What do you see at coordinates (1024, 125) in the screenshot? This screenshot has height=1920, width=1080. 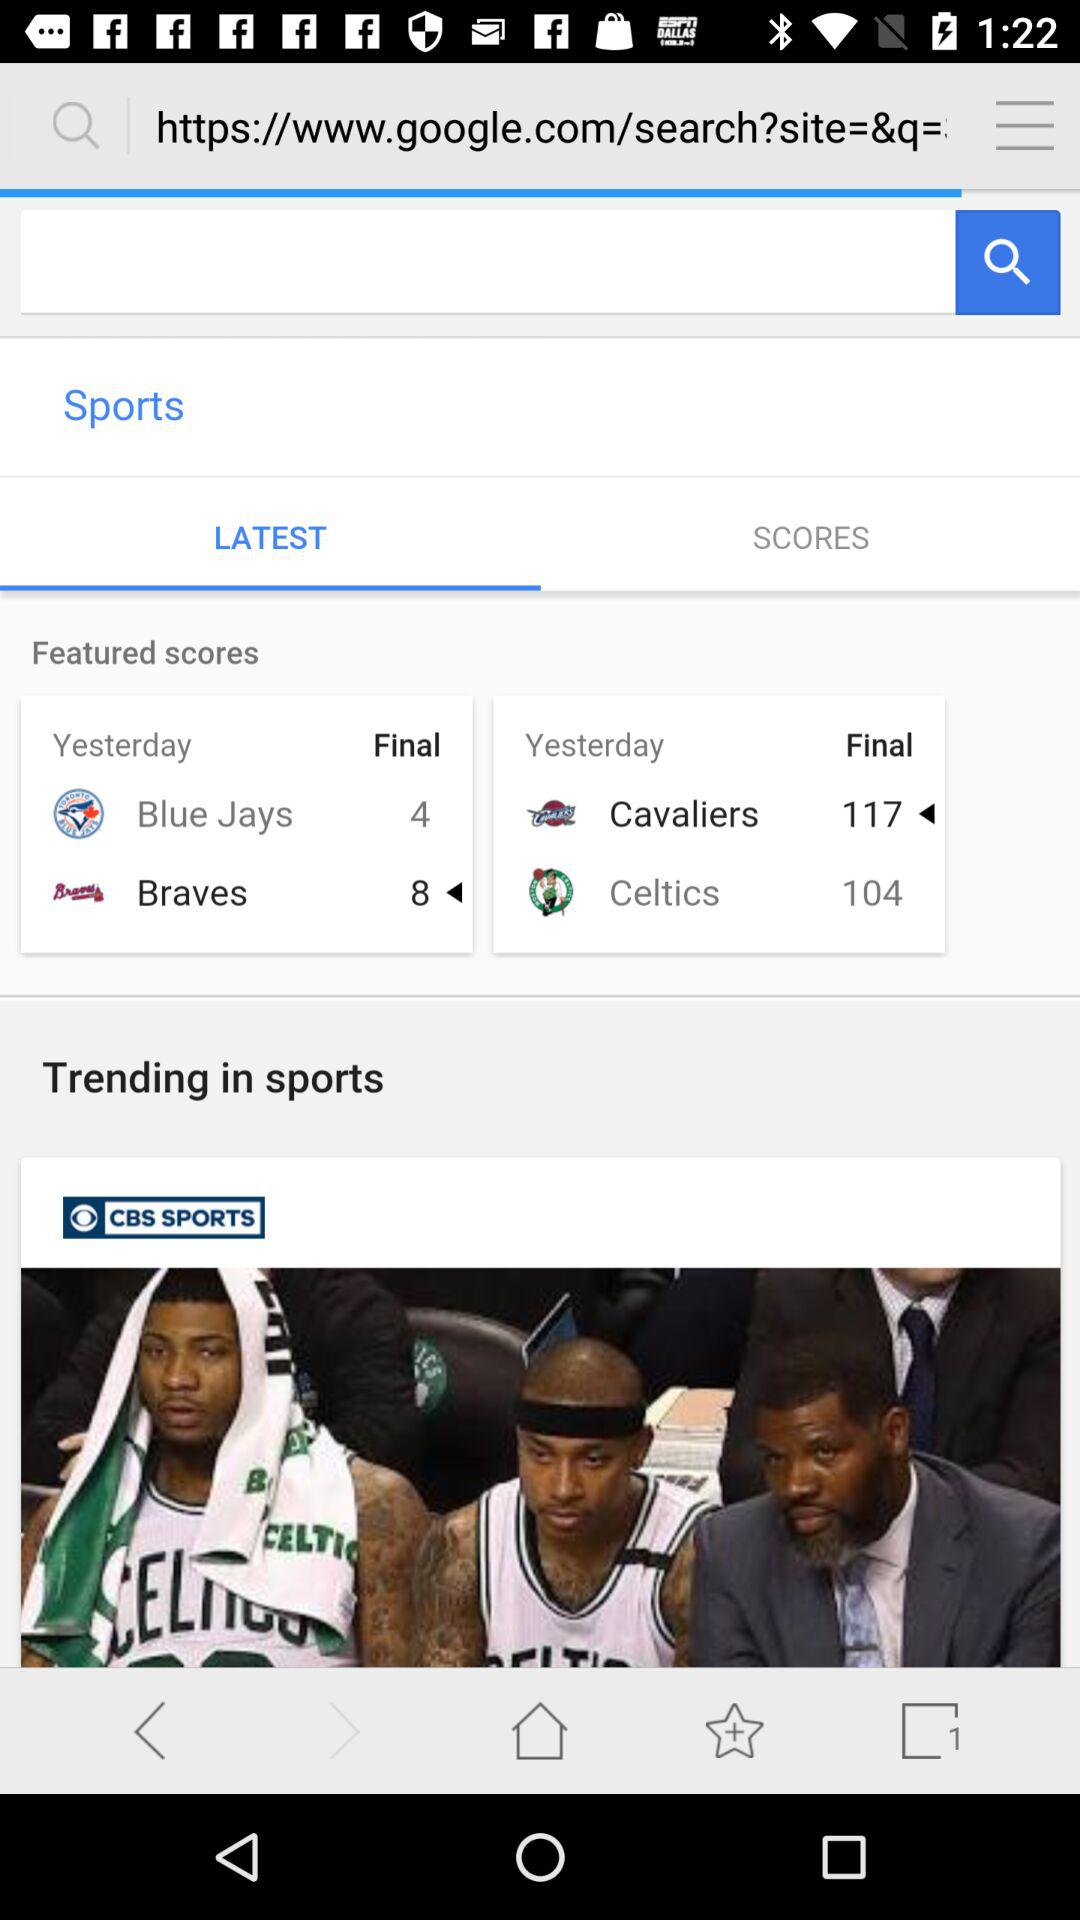 I see `menu page` at bounding box center [1024, 125].